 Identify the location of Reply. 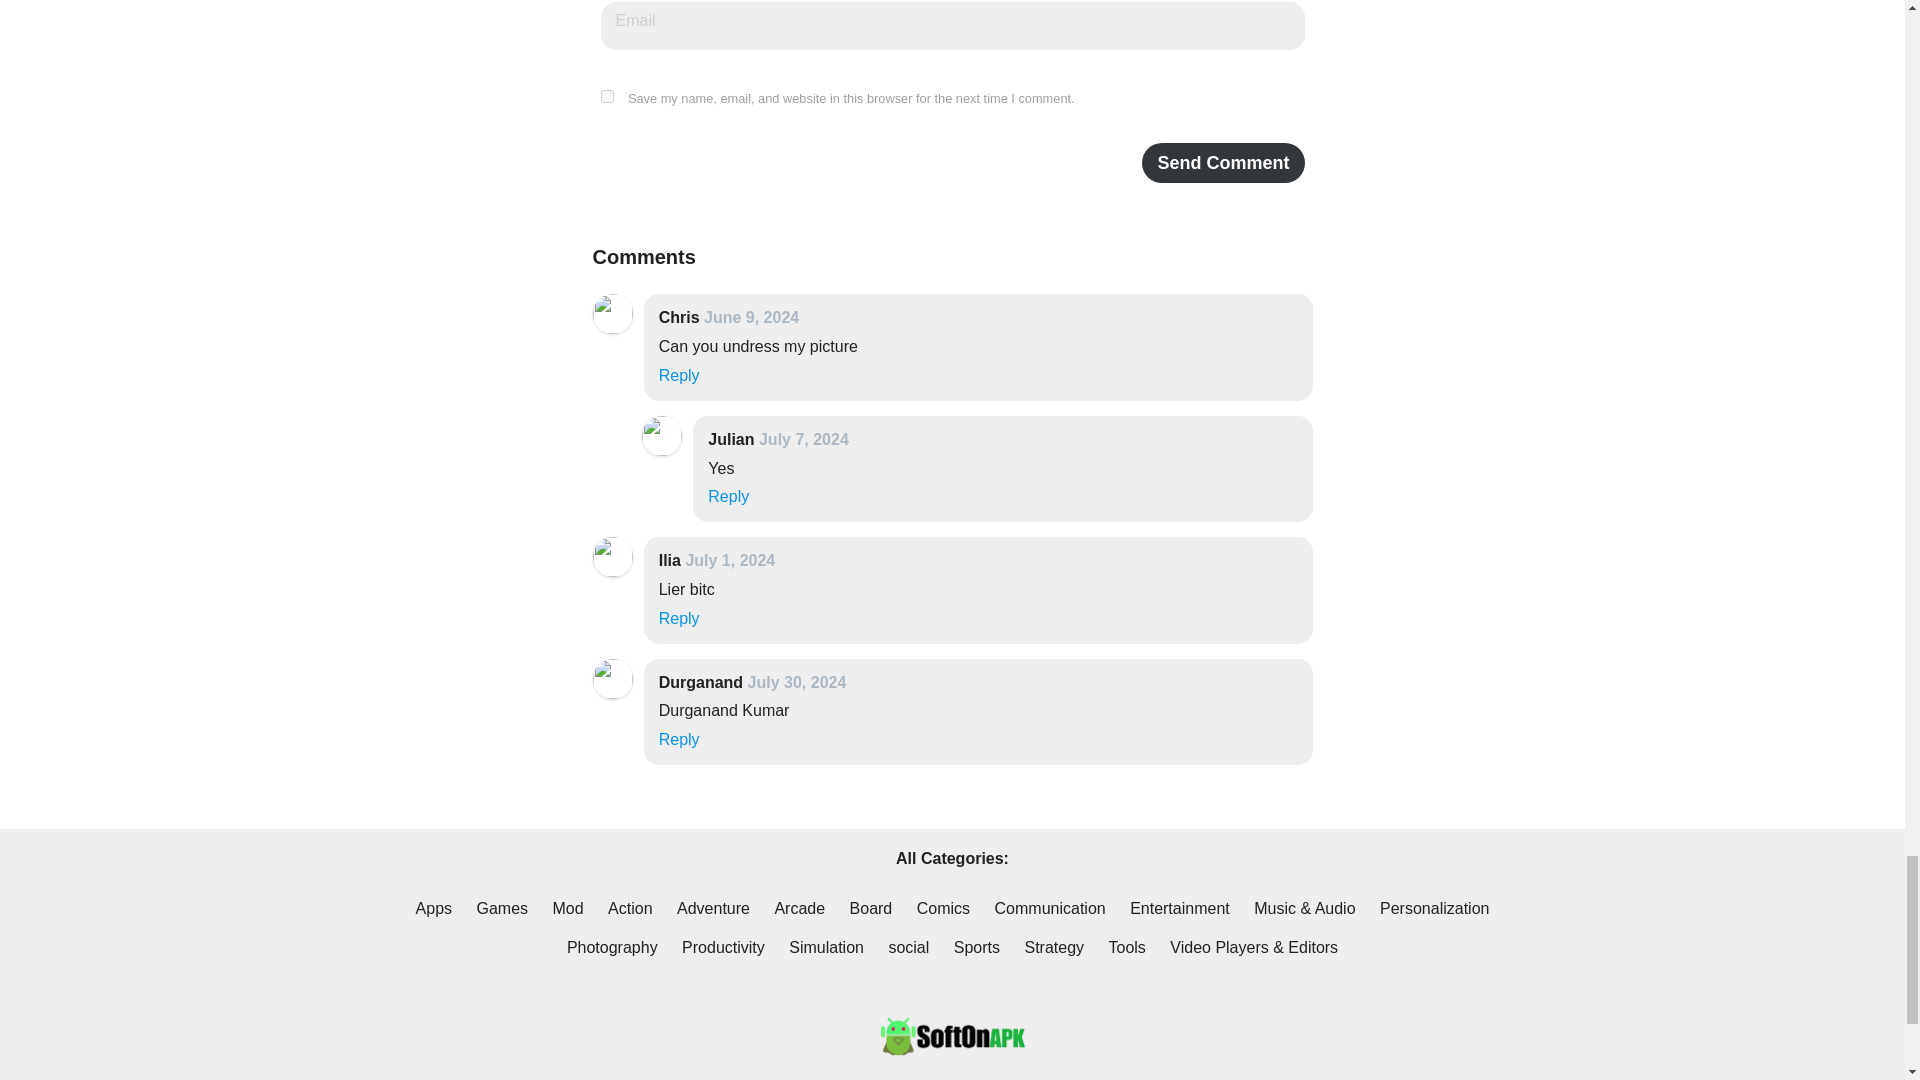
(679, 618).